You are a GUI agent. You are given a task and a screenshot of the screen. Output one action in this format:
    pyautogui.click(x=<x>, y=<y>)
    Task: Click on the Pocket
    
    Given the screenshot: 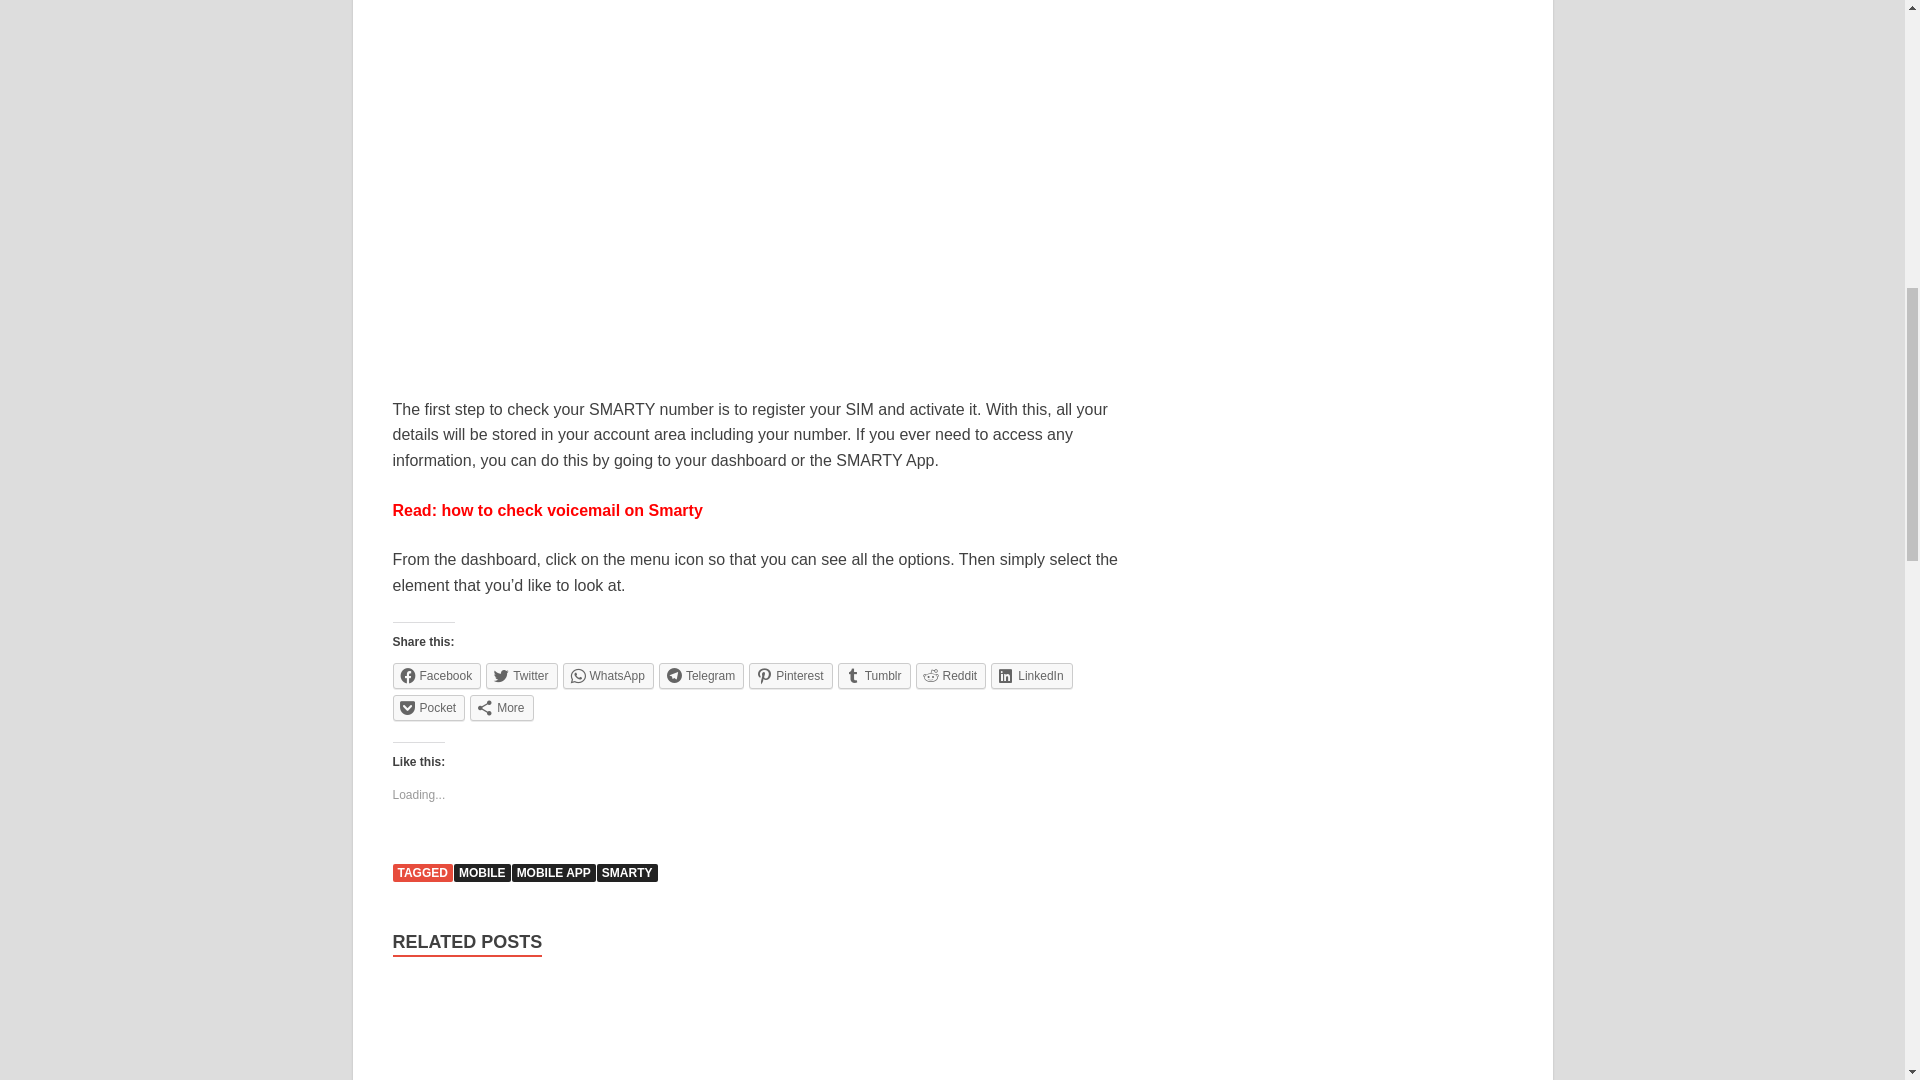 What is the action you would take?
    pyautogui.click(x=428, y=708)
    